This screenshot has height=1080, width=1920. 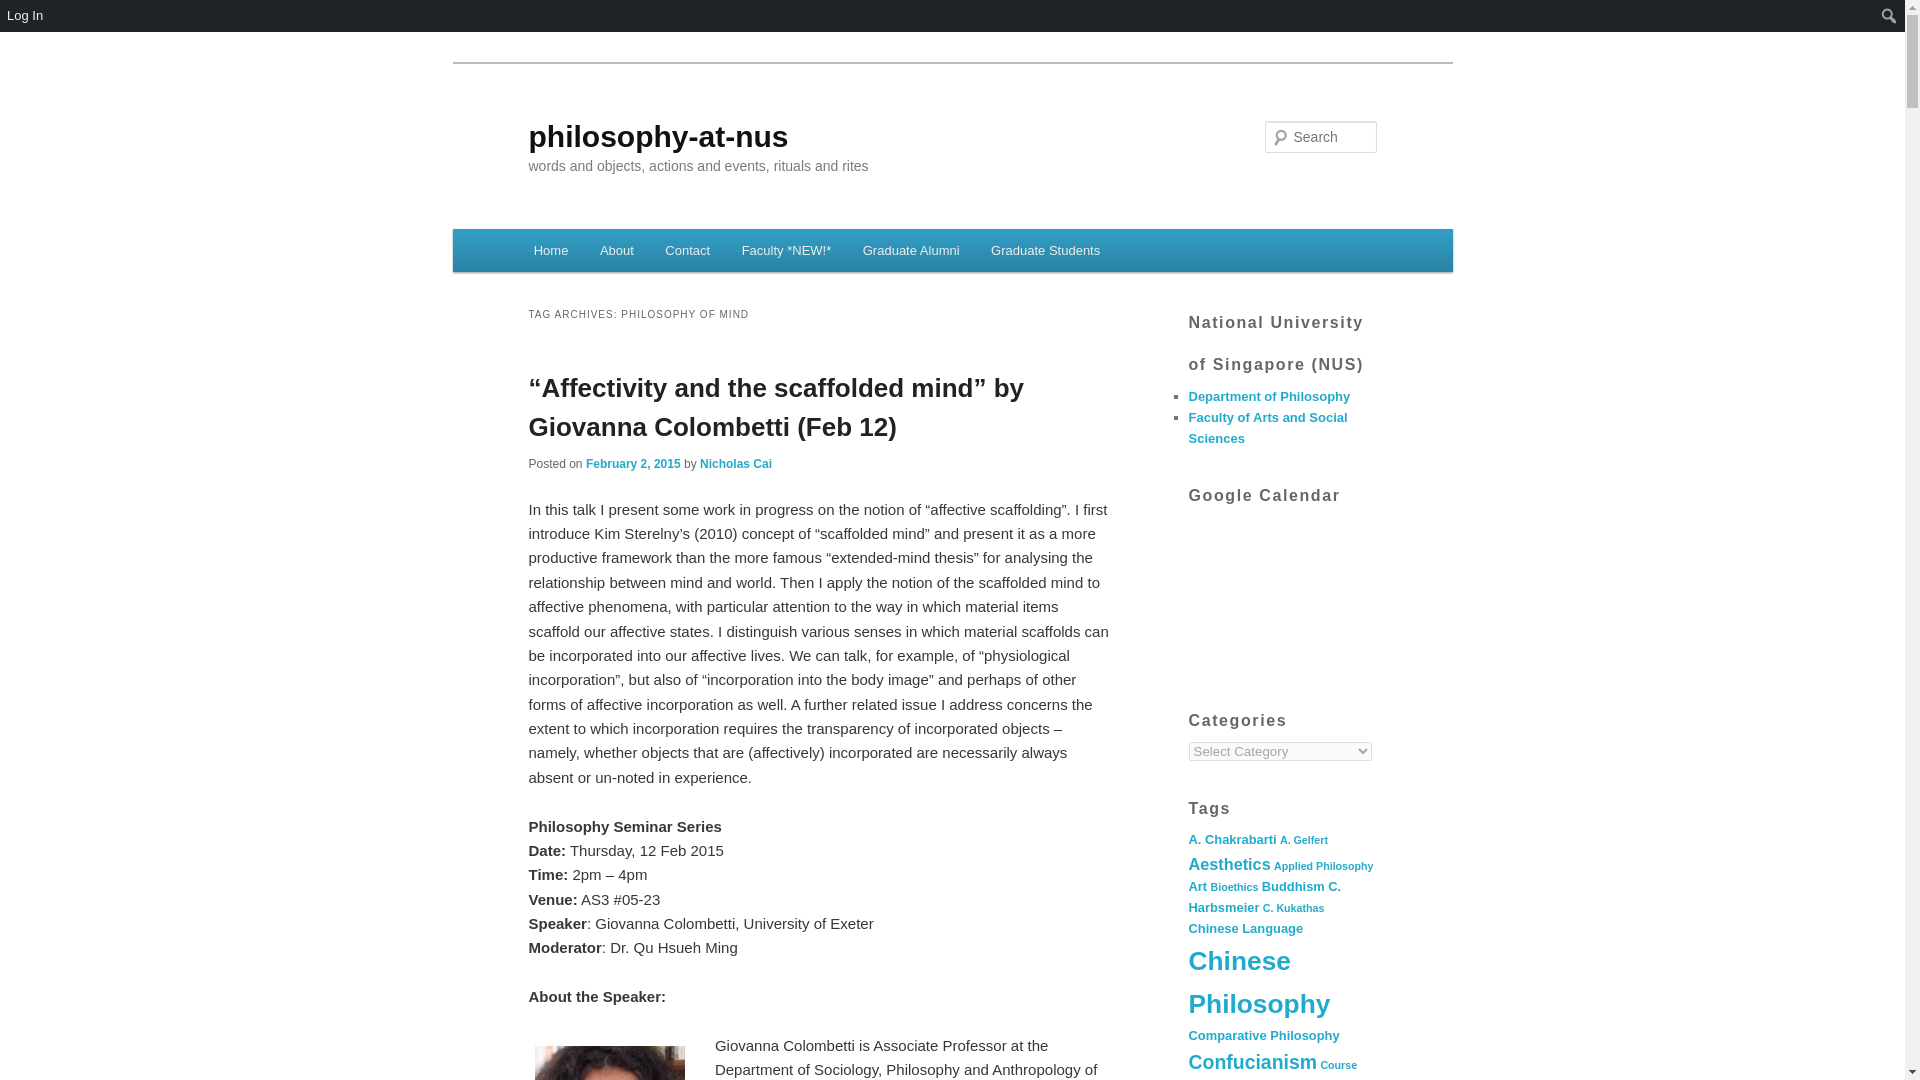 I want to click on About, so click(x=616, y=250).